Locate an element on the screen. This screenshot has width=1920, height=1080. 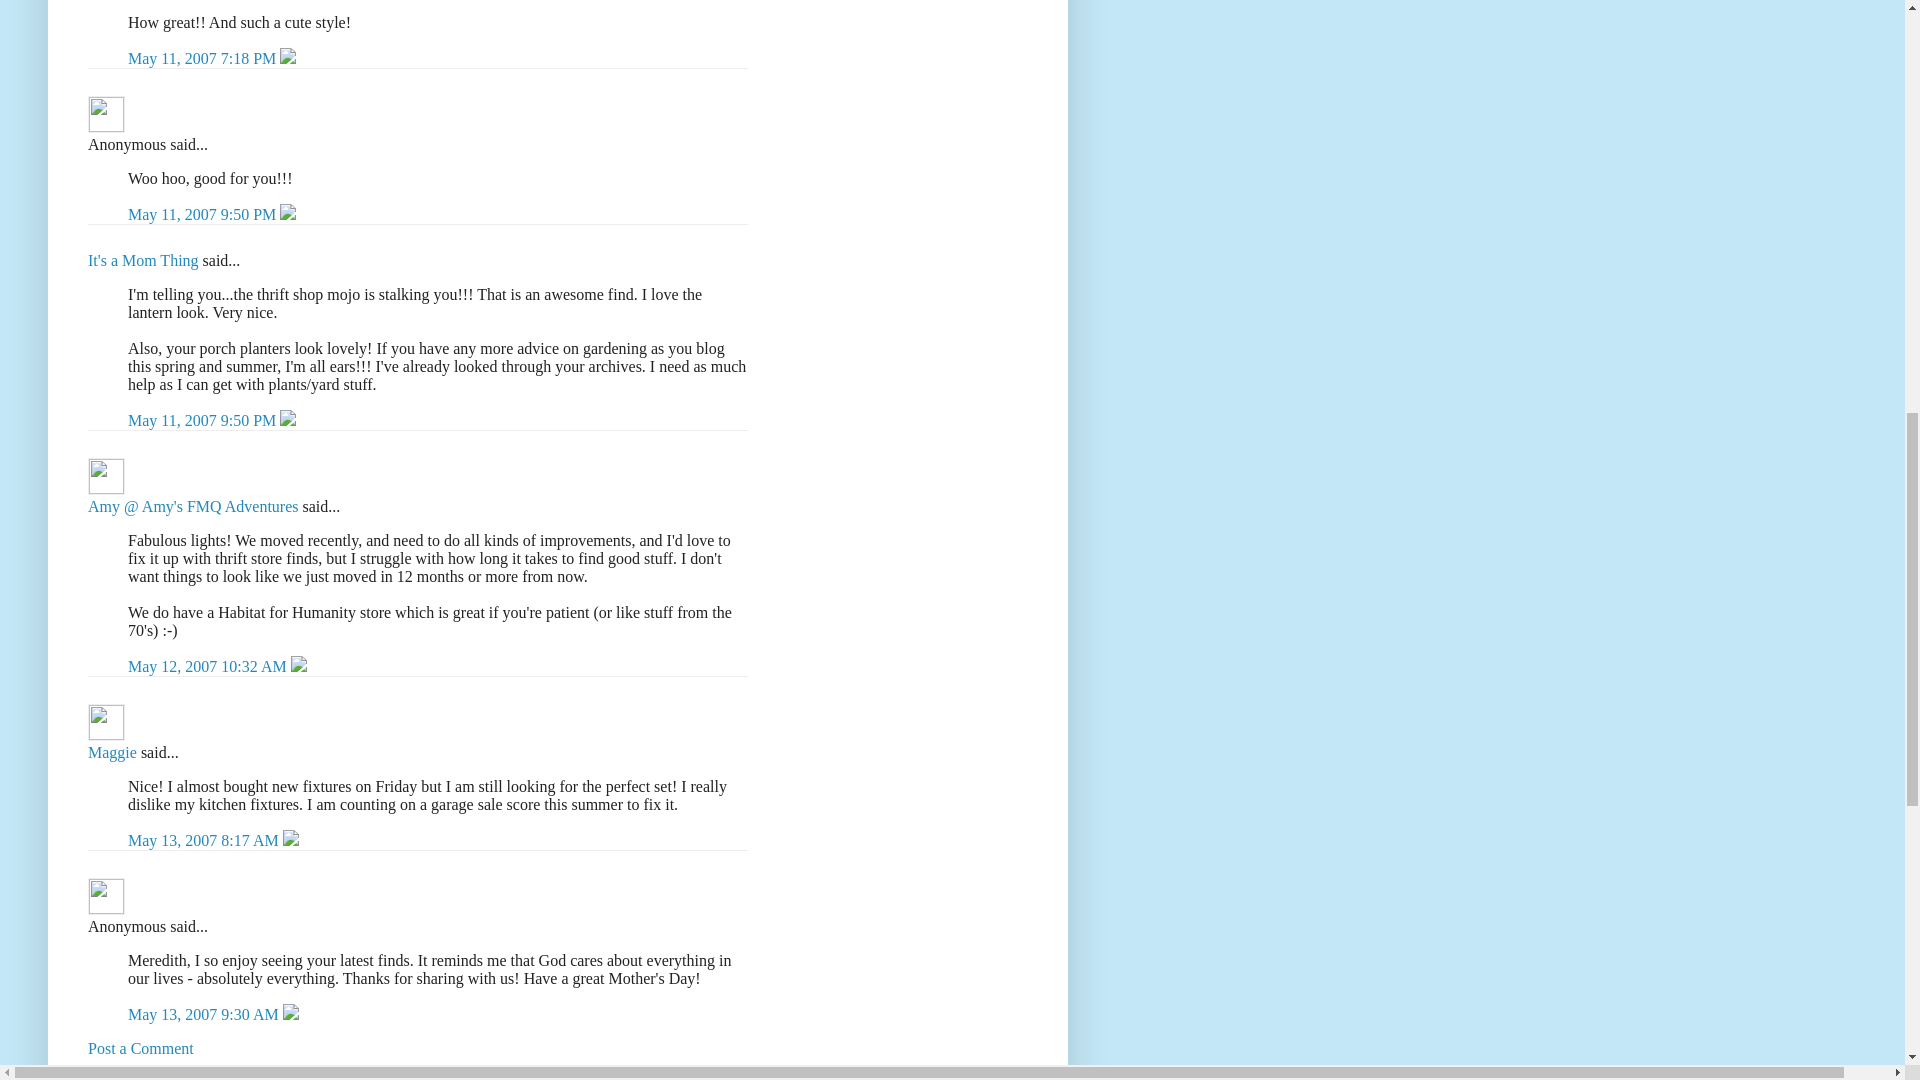
comment permalink is located at coordinates (204, 214).